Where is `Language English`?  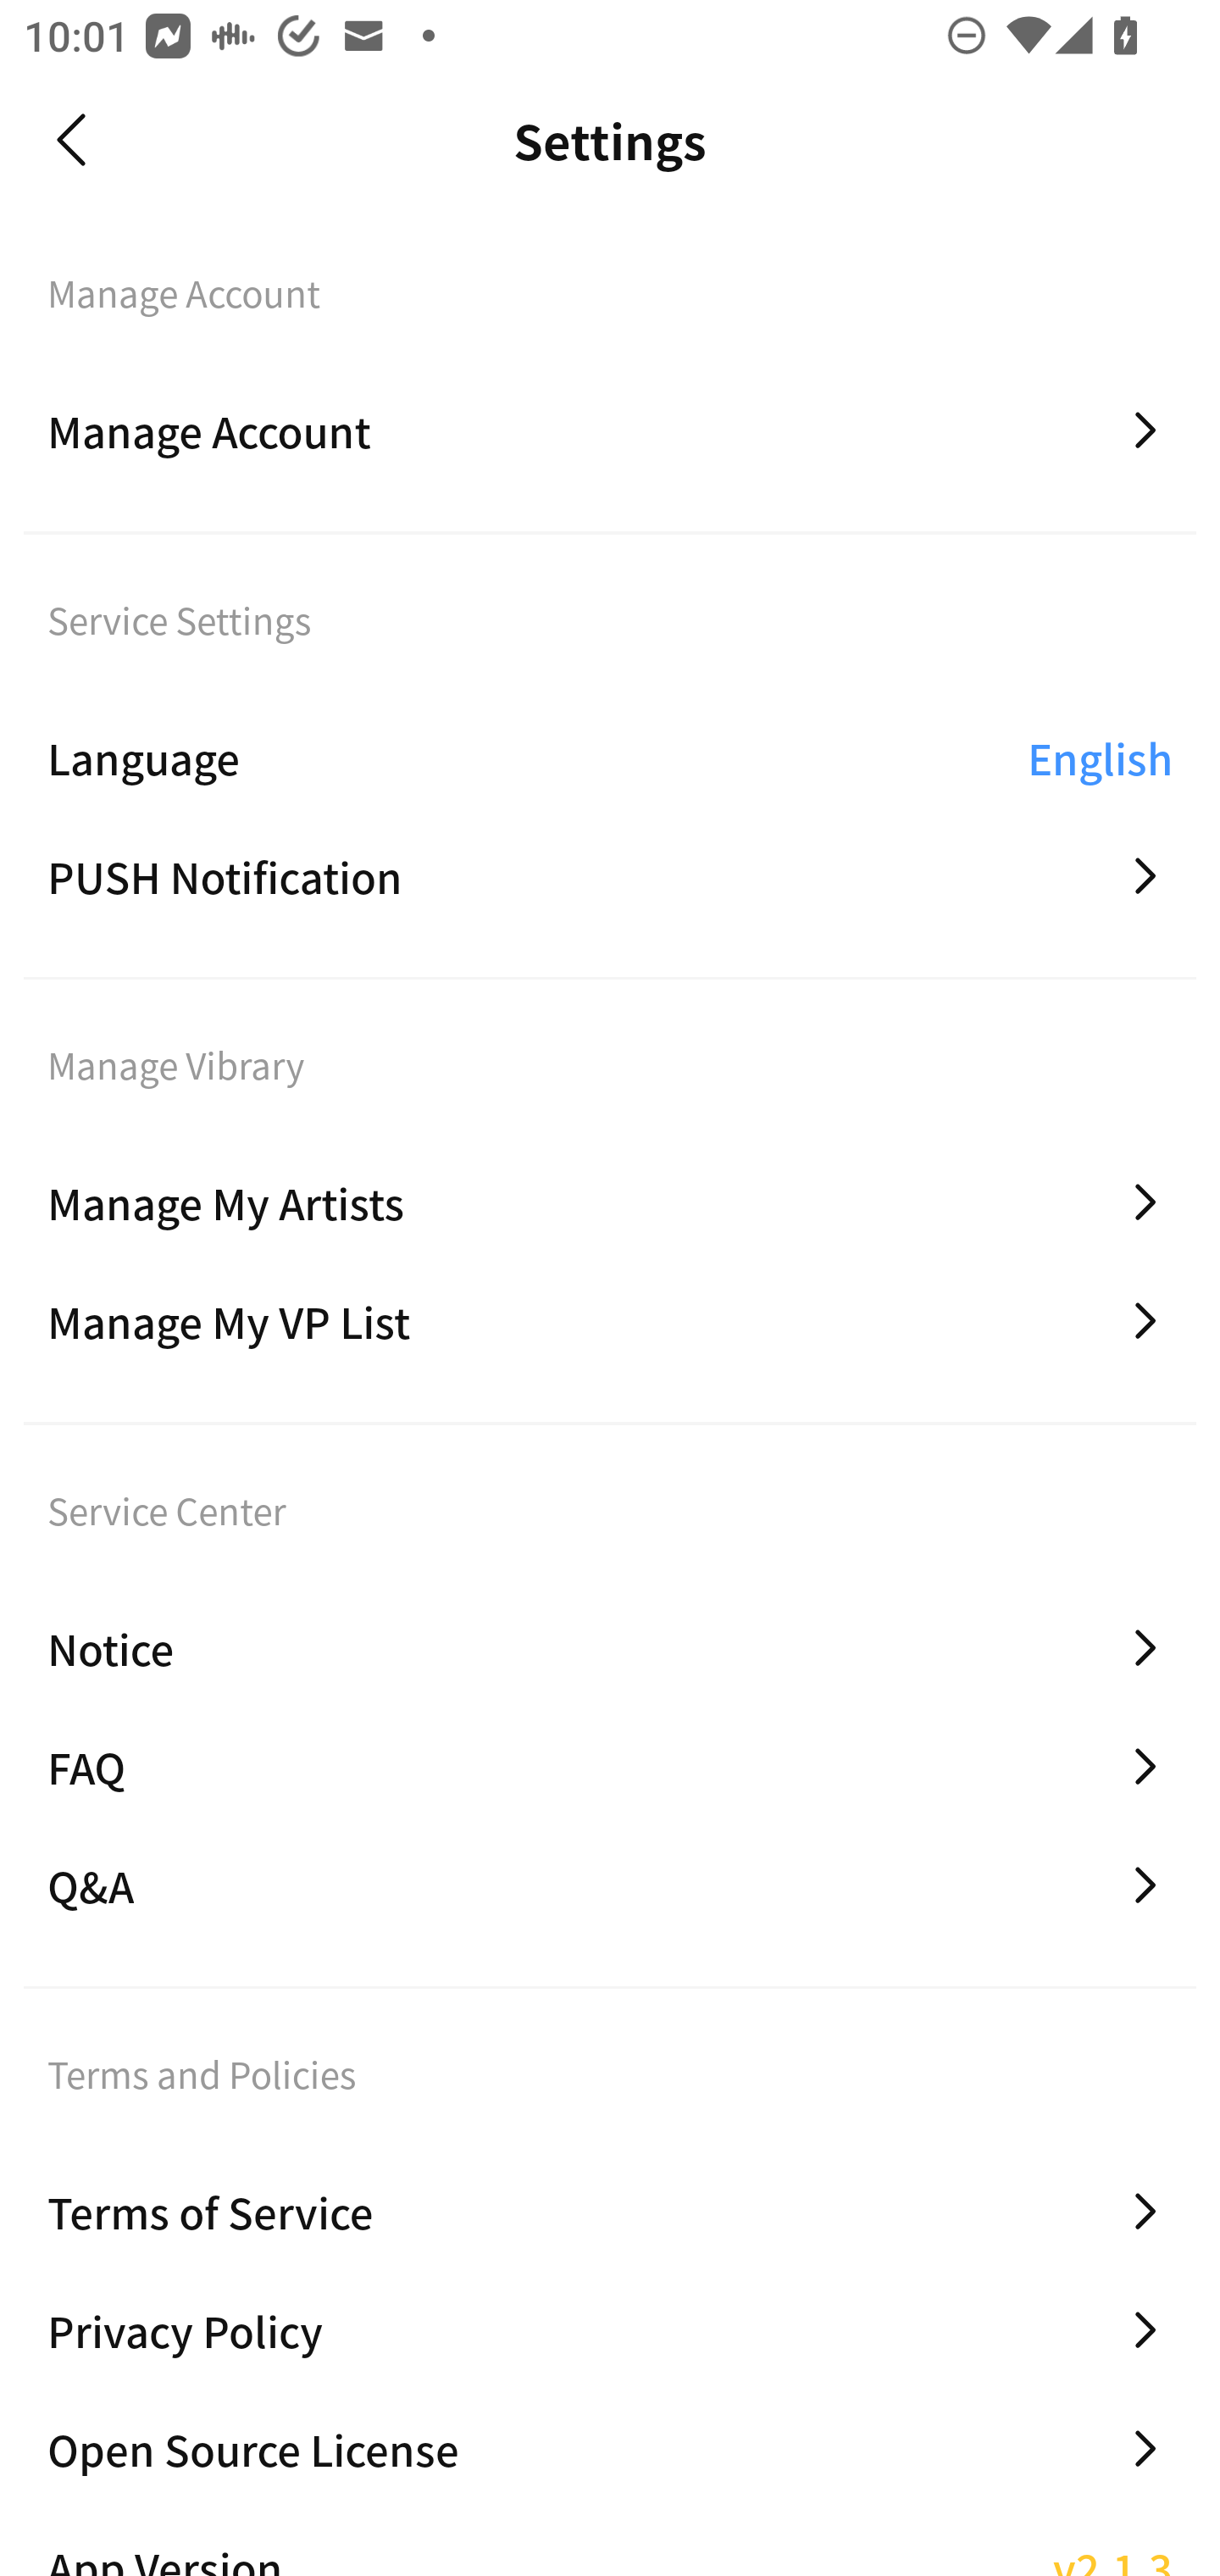
Language English is located at coordinates (610, 757).